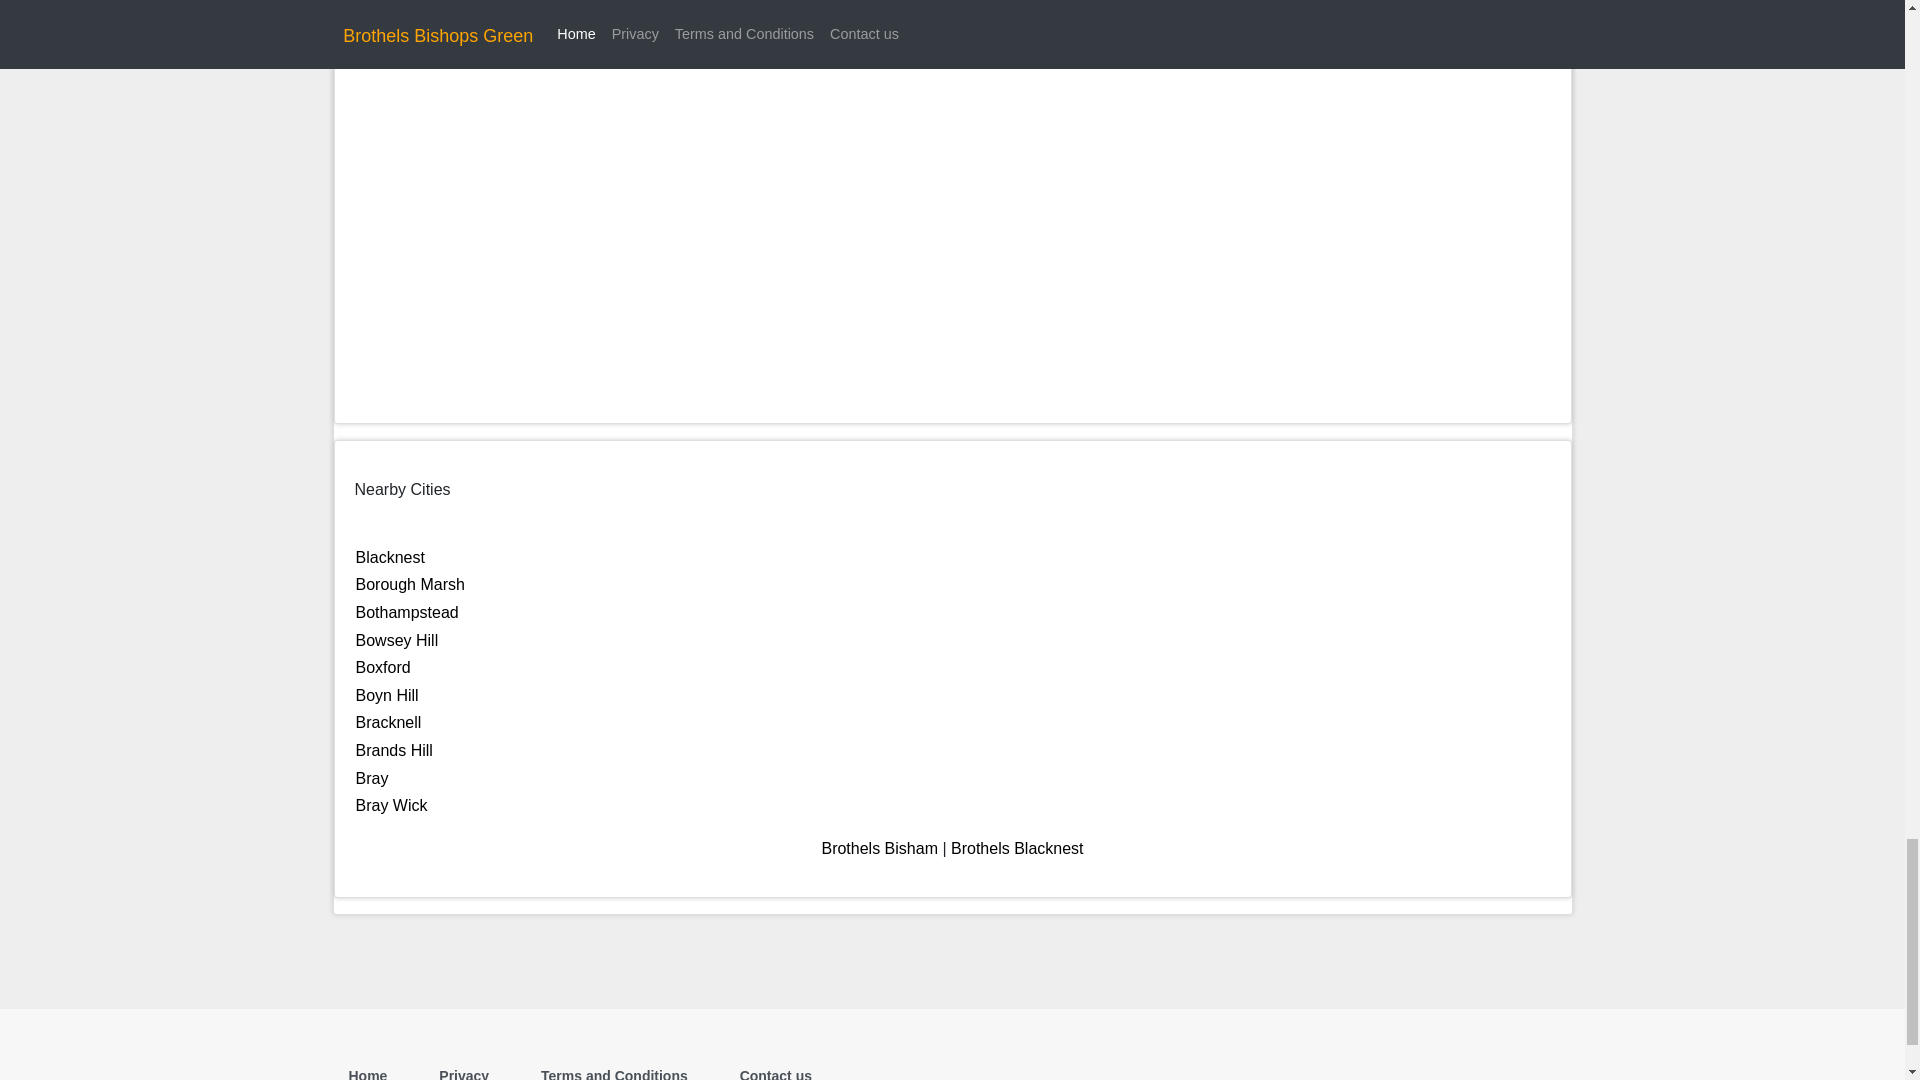 The width and height of the screenshot is (1920, 1080). I want to click on Blacknest, so click(390, 556).